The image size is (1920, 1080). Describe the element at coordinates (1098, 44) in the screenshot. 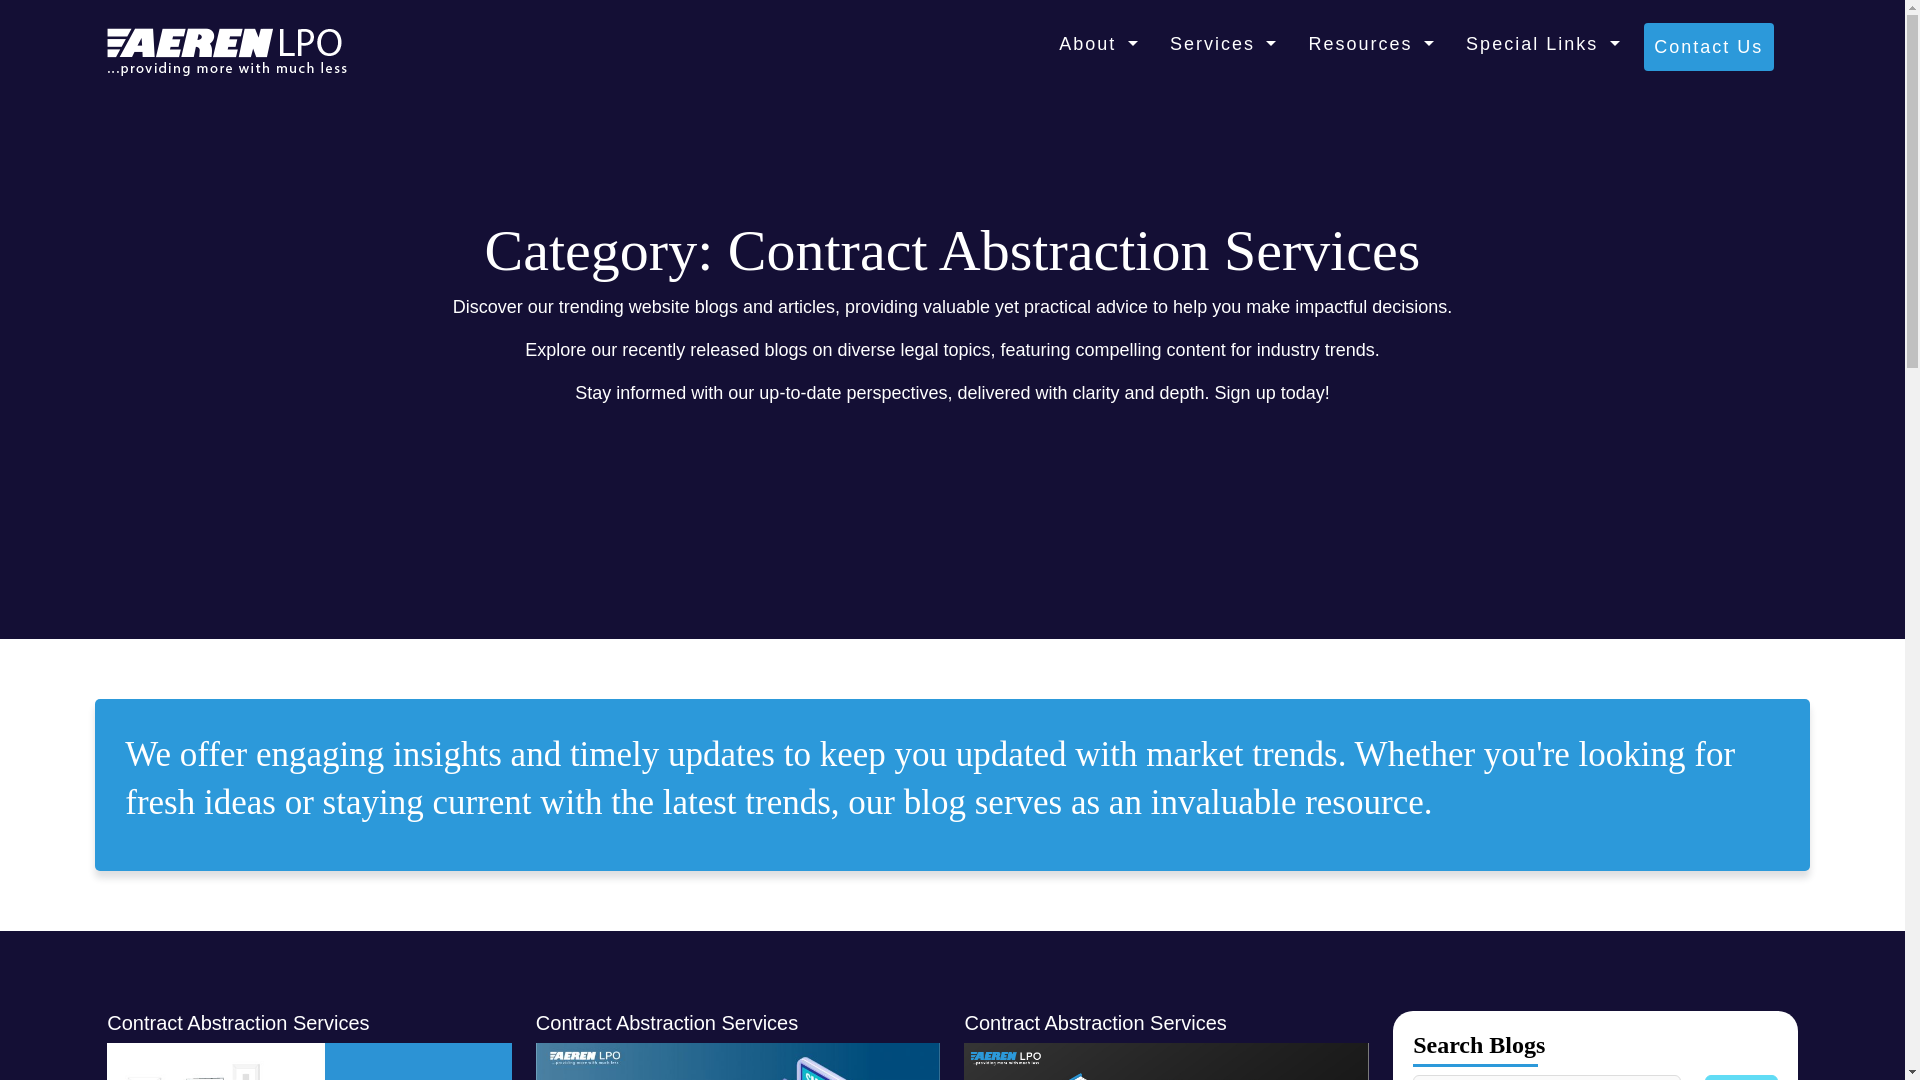

I see `About` at that location.